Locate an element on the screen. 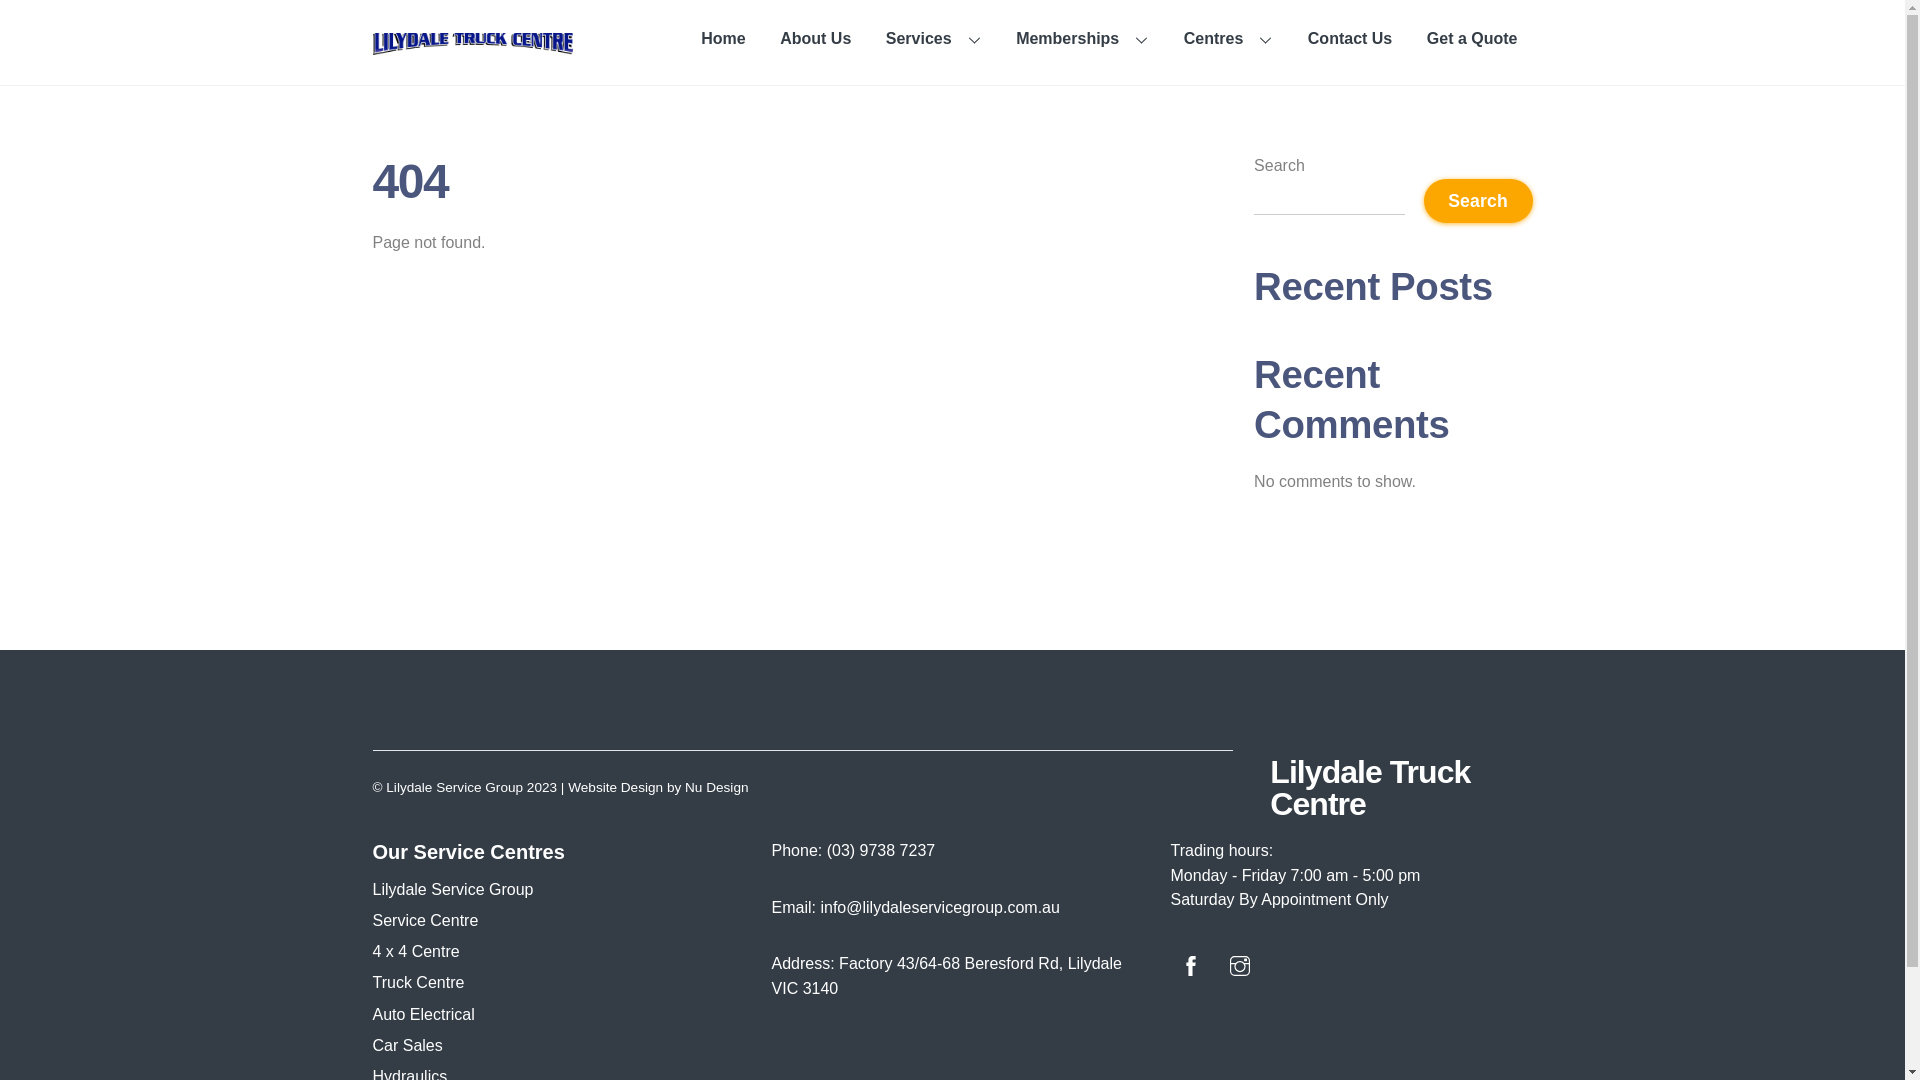 This screenshot has height=1080, width=1920. Centres is located at coordinates (1229, 39).